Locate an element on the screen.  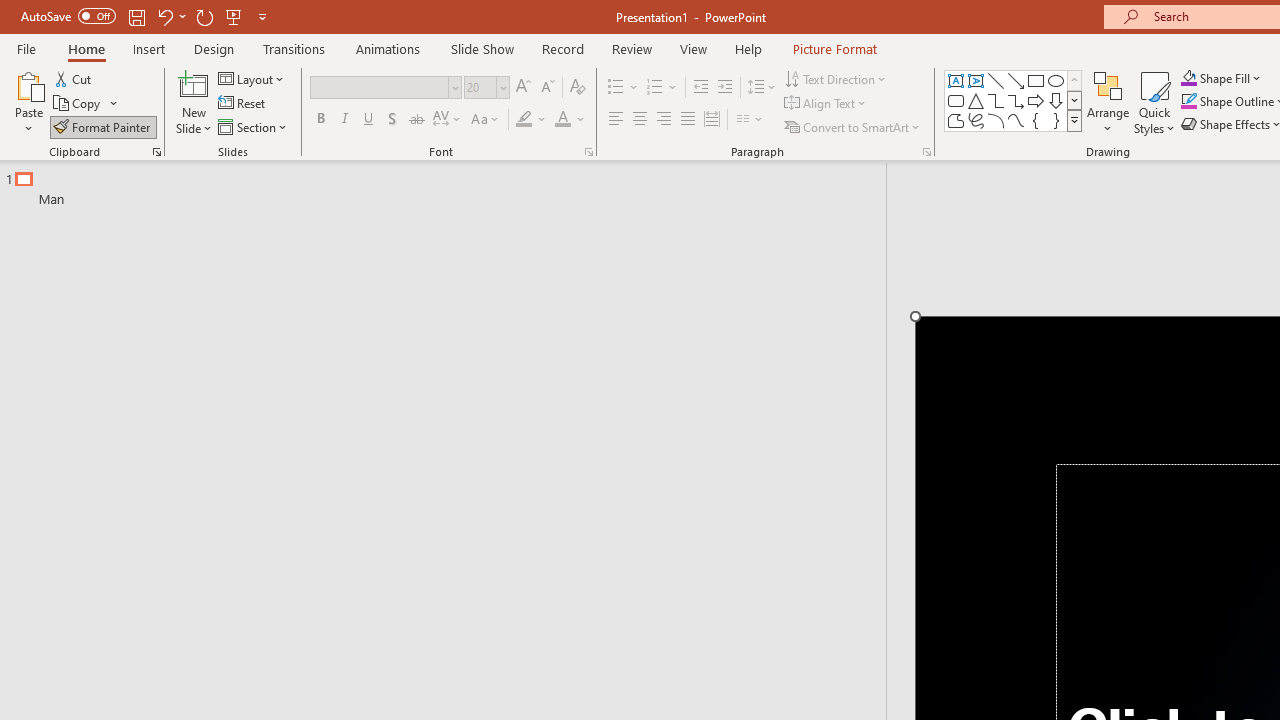
Change Case is located at coordinates (486, 120).